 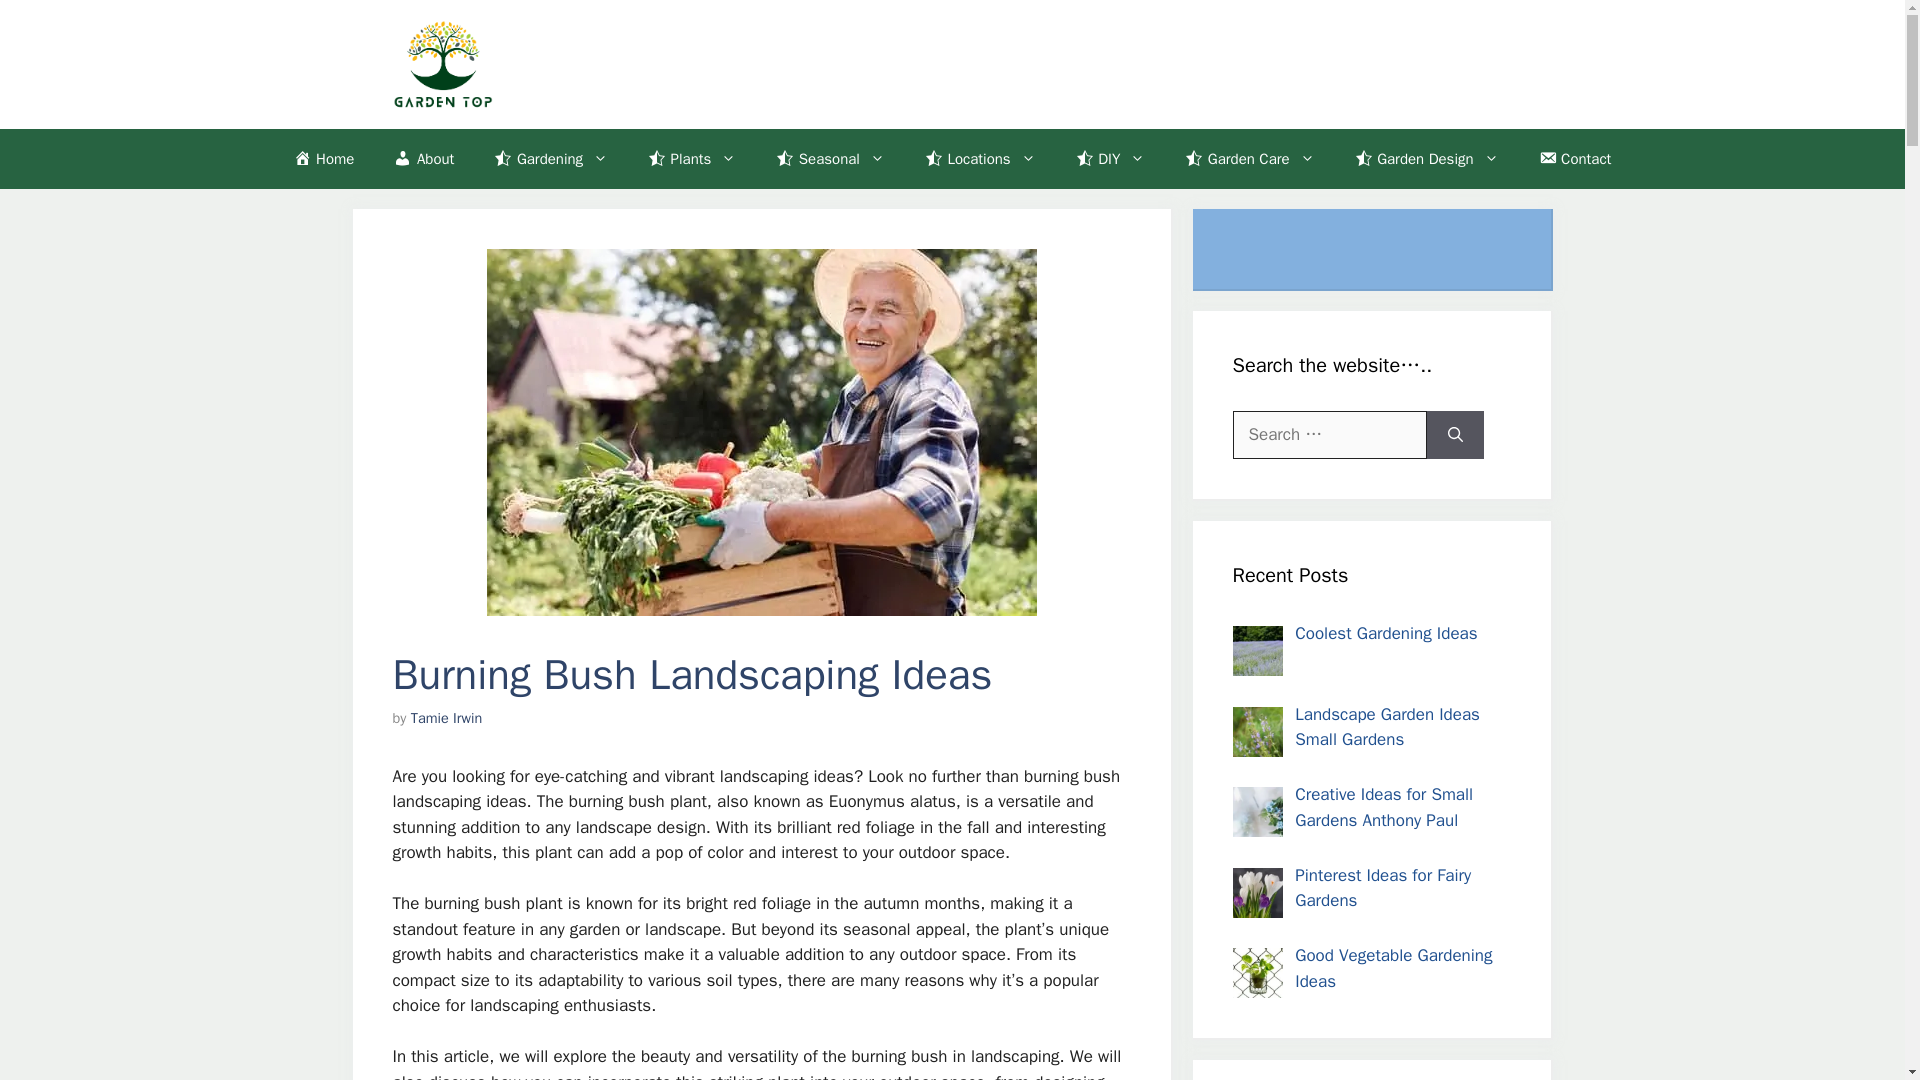 What do you see at coordinates (760, 432) in the screenshot?
I see `Burning Bush Landscaping Ideas 1` at bounding box center [760, 432].